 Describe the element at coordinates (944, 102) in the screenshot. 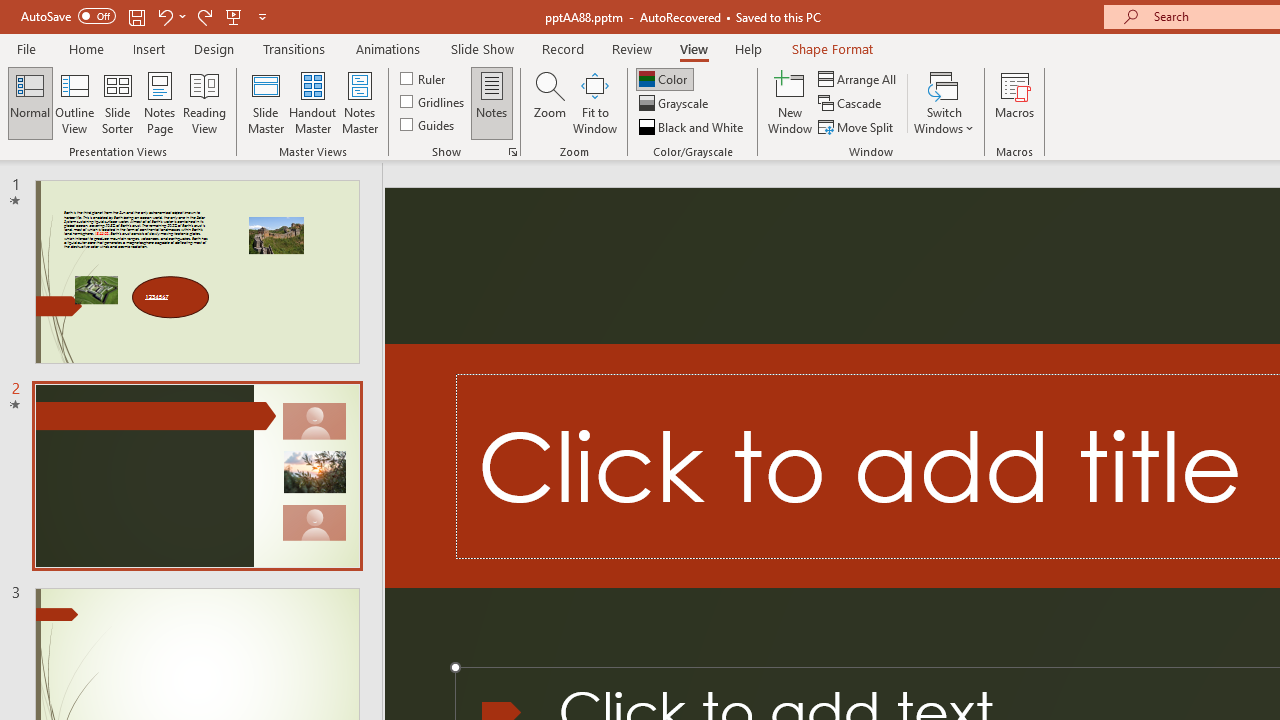

I see `Switch Windows` at that location.